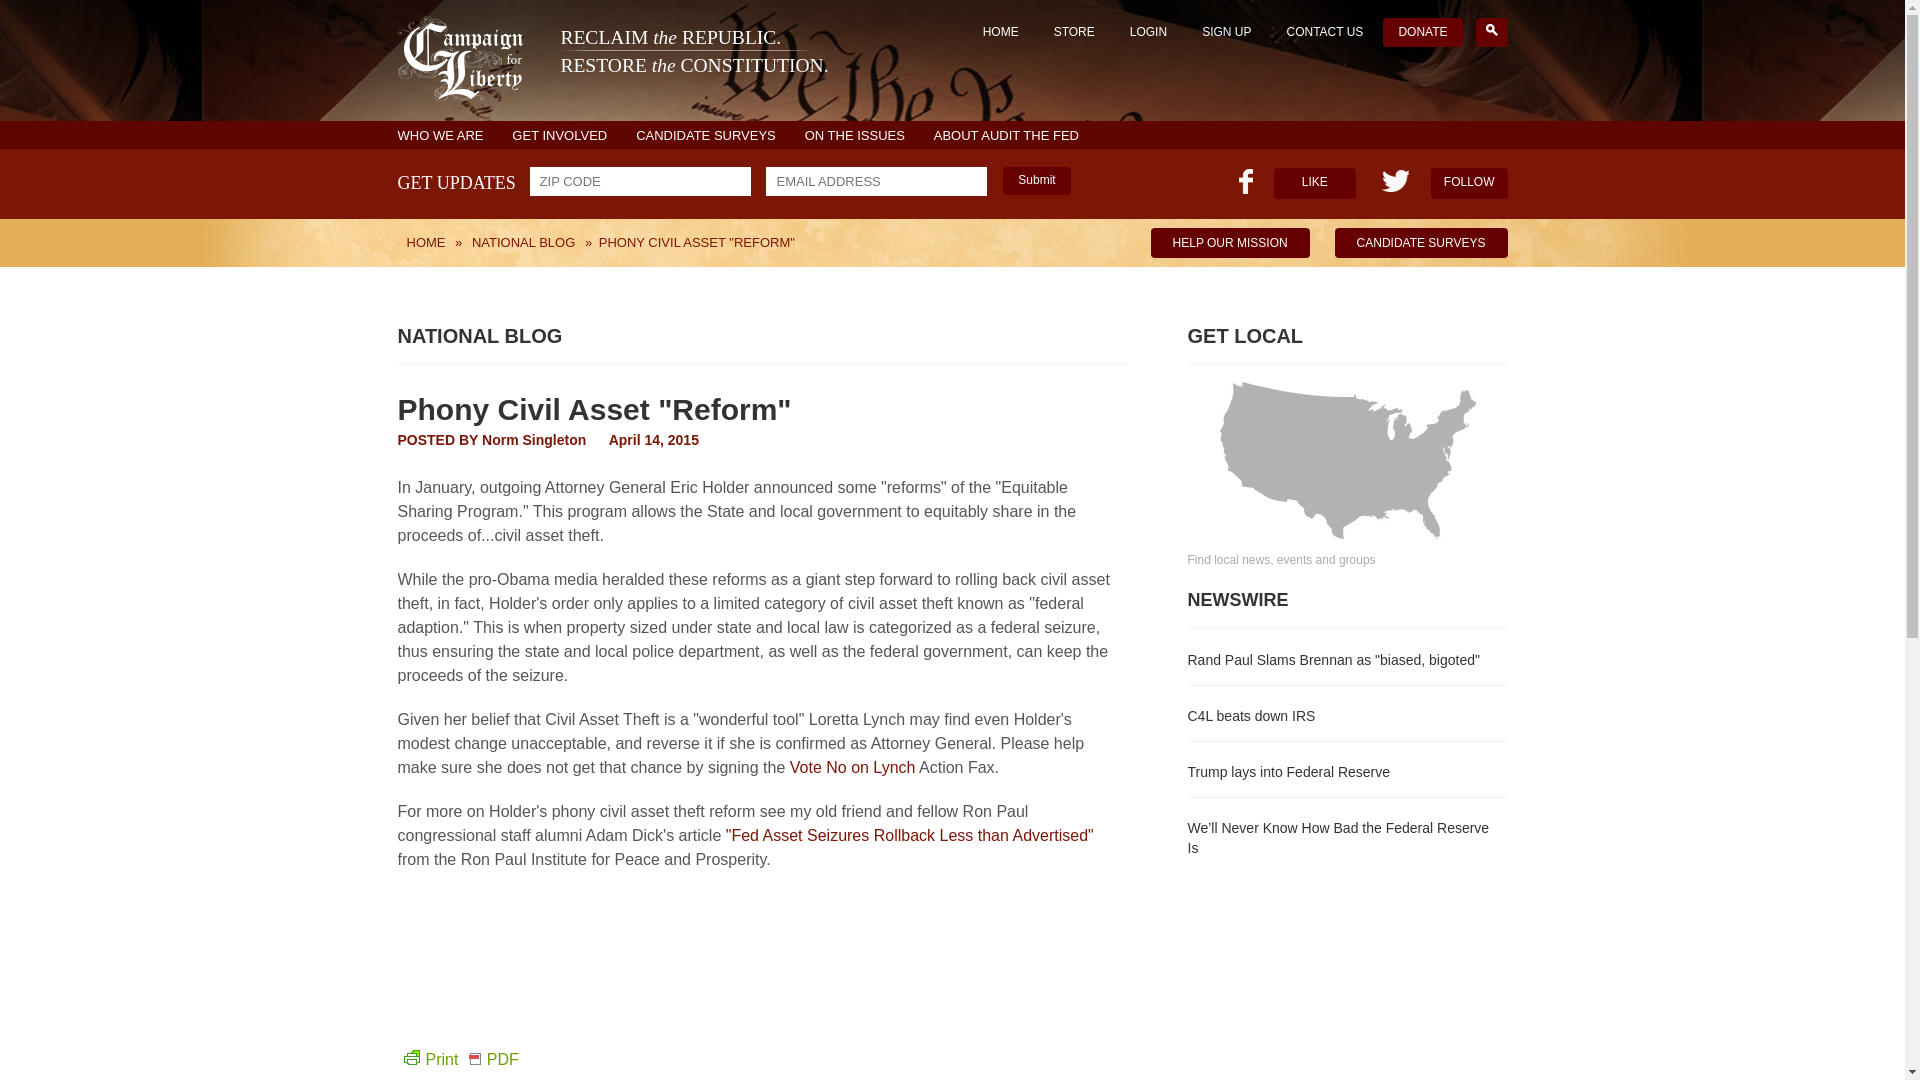 The width and height of the screenshot is (1920, 1080). What do you see at coordinates (613, 66) in the screenshot?
I see `SIGN UP` at bounding box center [613, 66].